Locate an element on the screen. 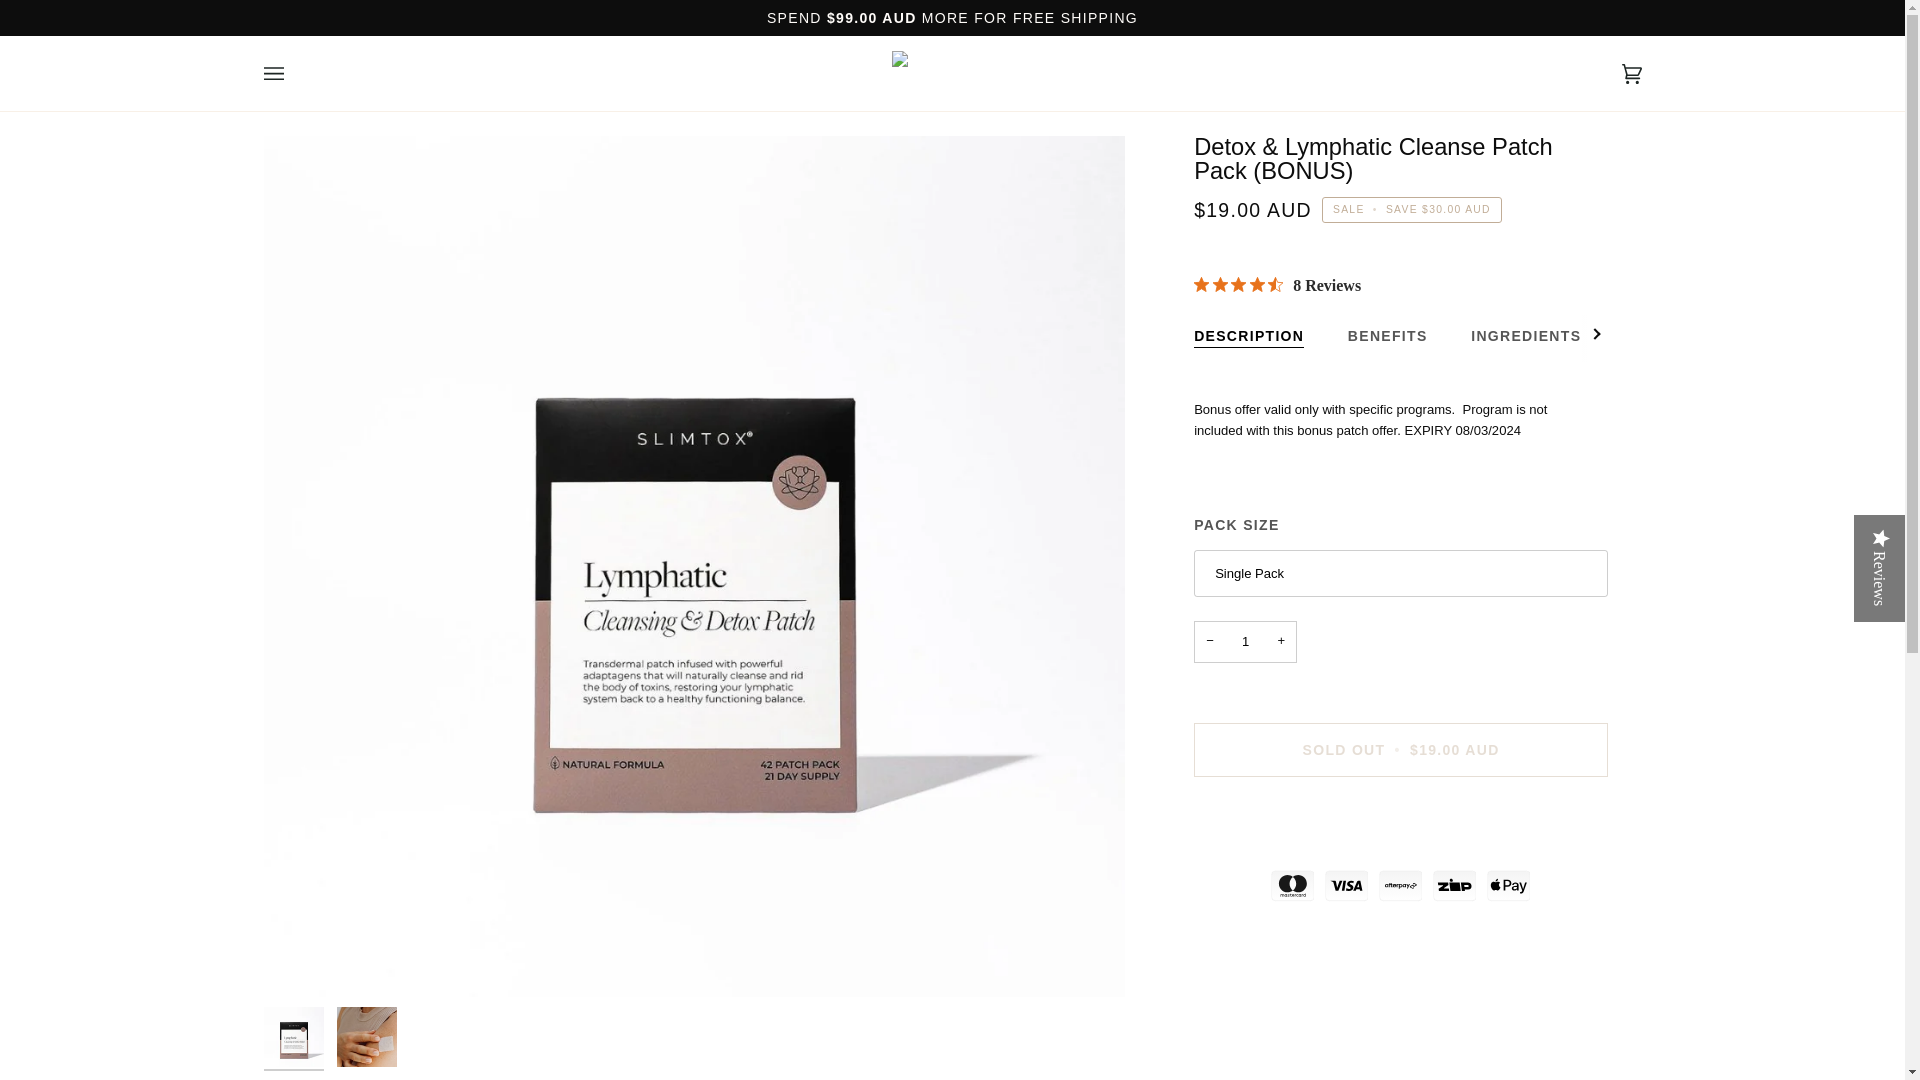 This screenshot has height=1080, width=1920. BENEFITS is located at coordinates (1388, 331).